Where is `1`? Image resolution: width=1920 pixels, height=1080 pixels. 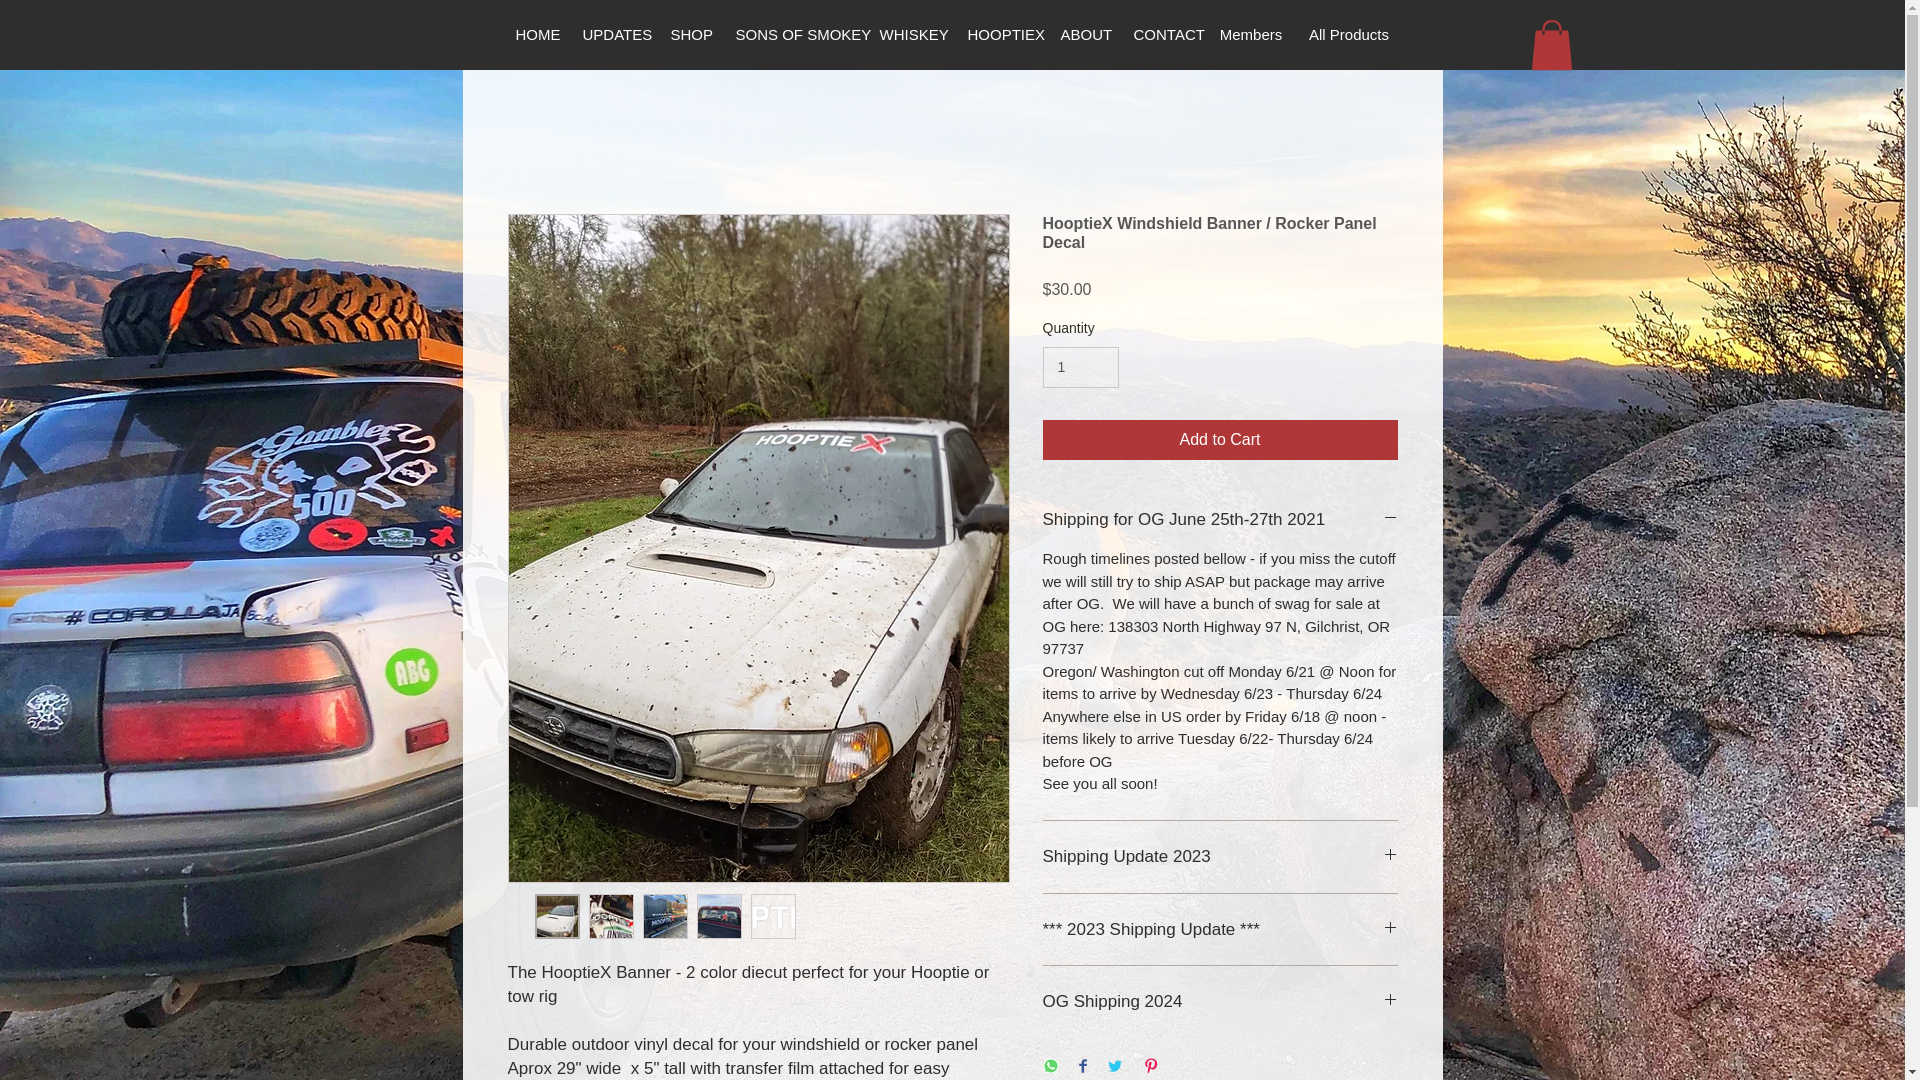 1 is located at coordinates (1080, 366).